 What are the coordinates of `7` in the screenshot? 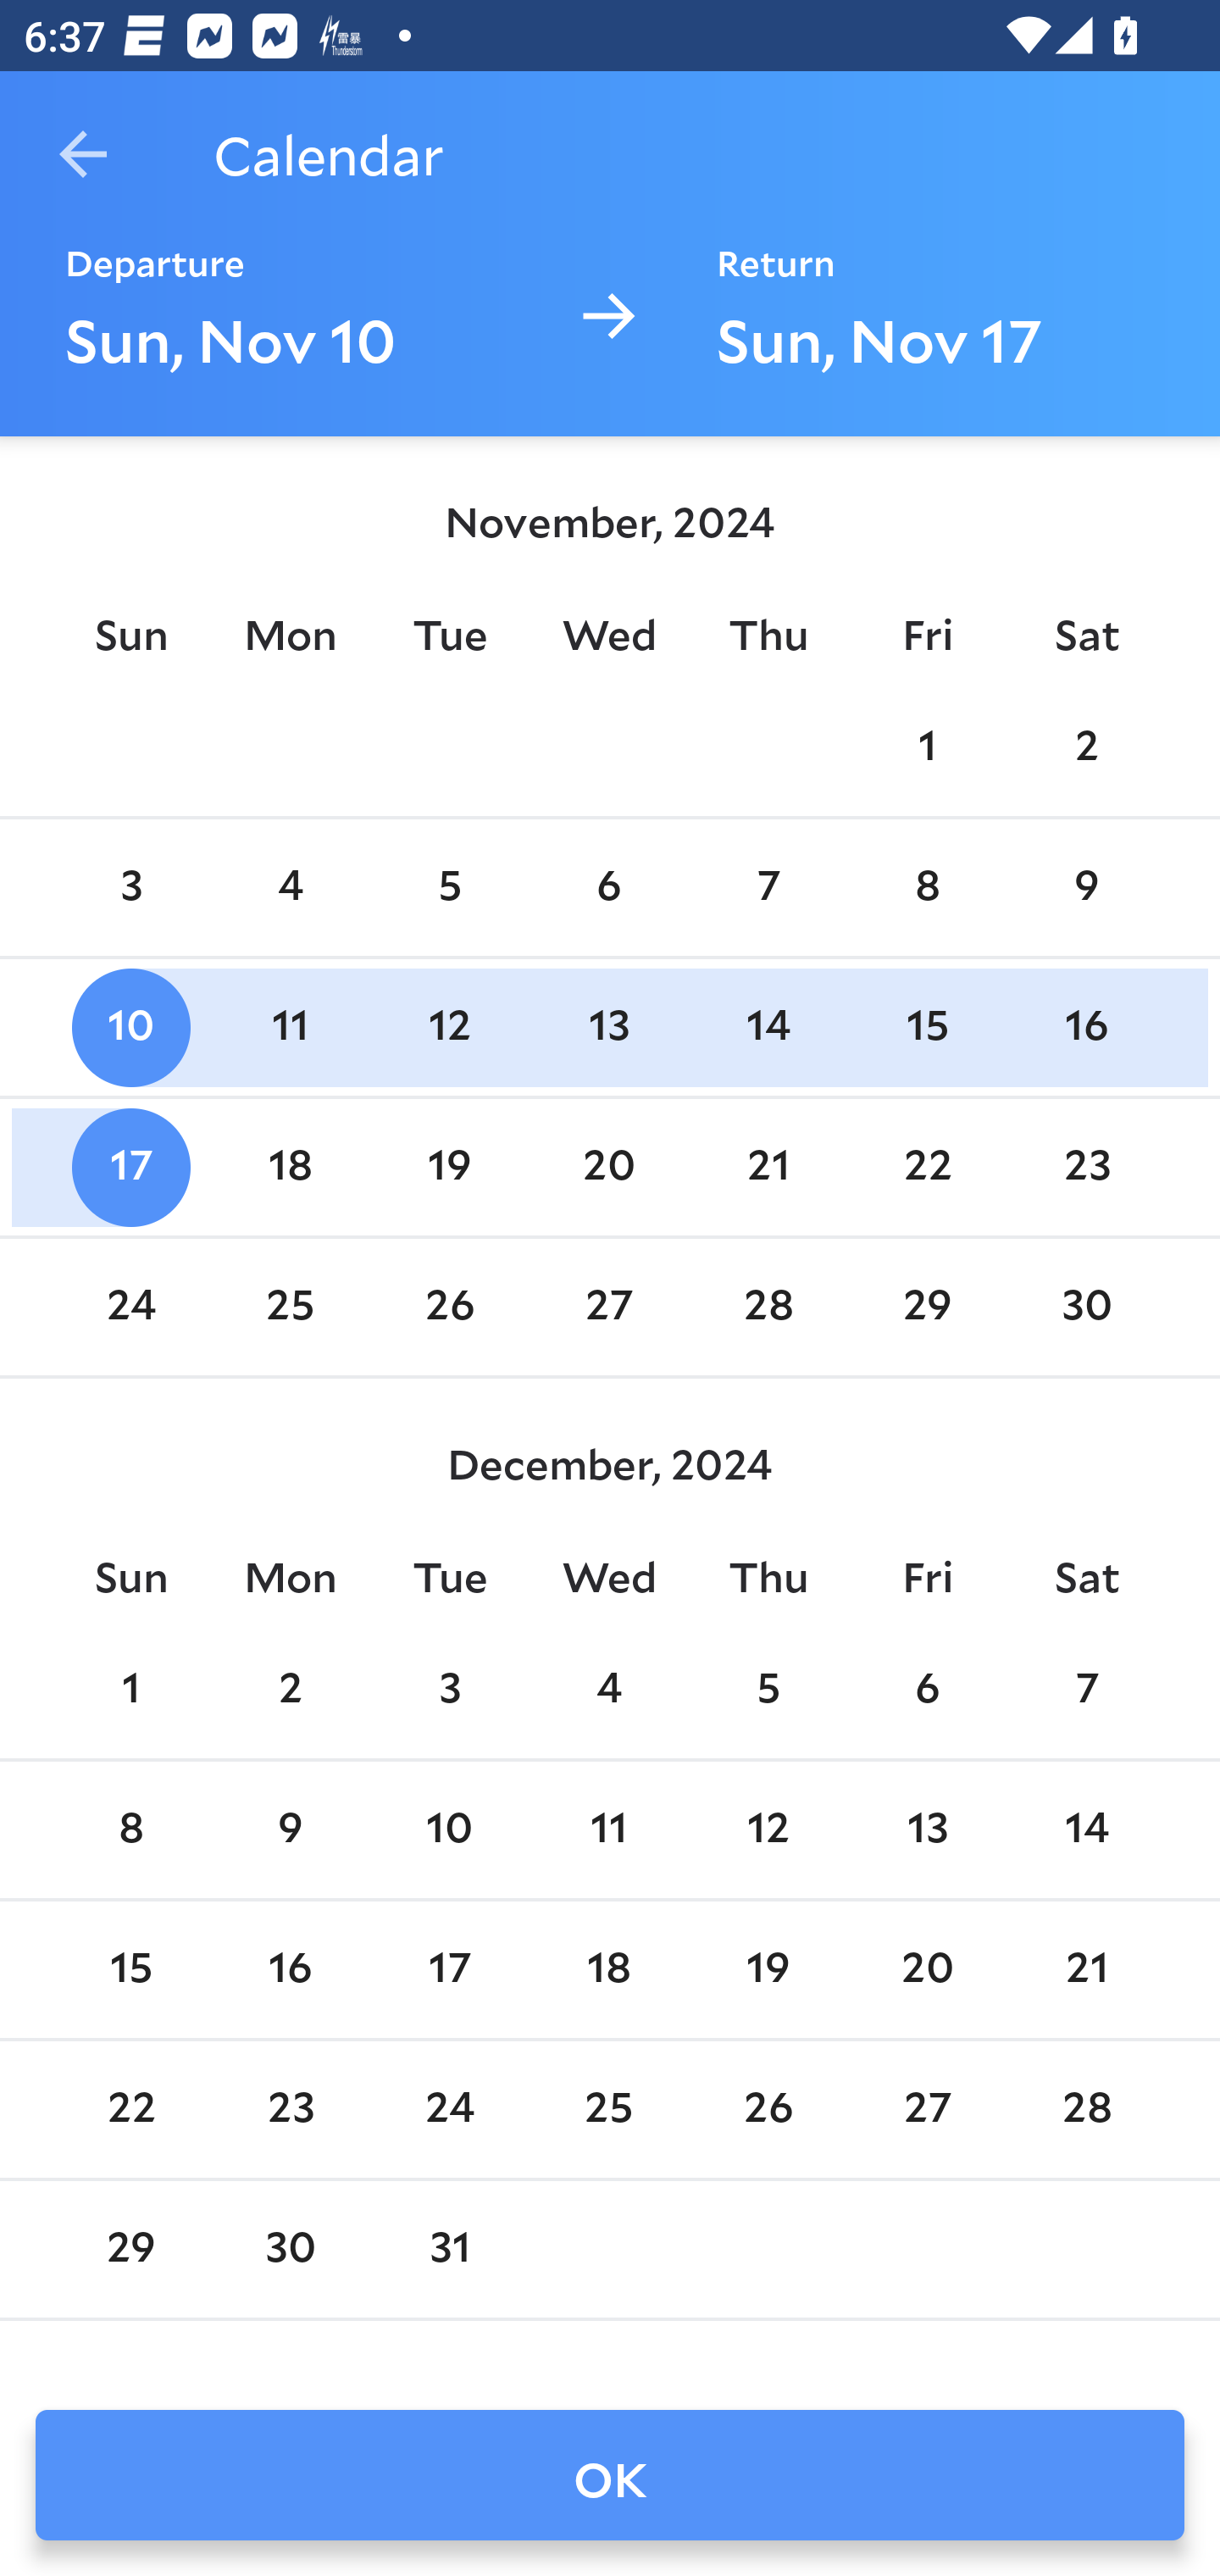 It's located at (1086, 1690).